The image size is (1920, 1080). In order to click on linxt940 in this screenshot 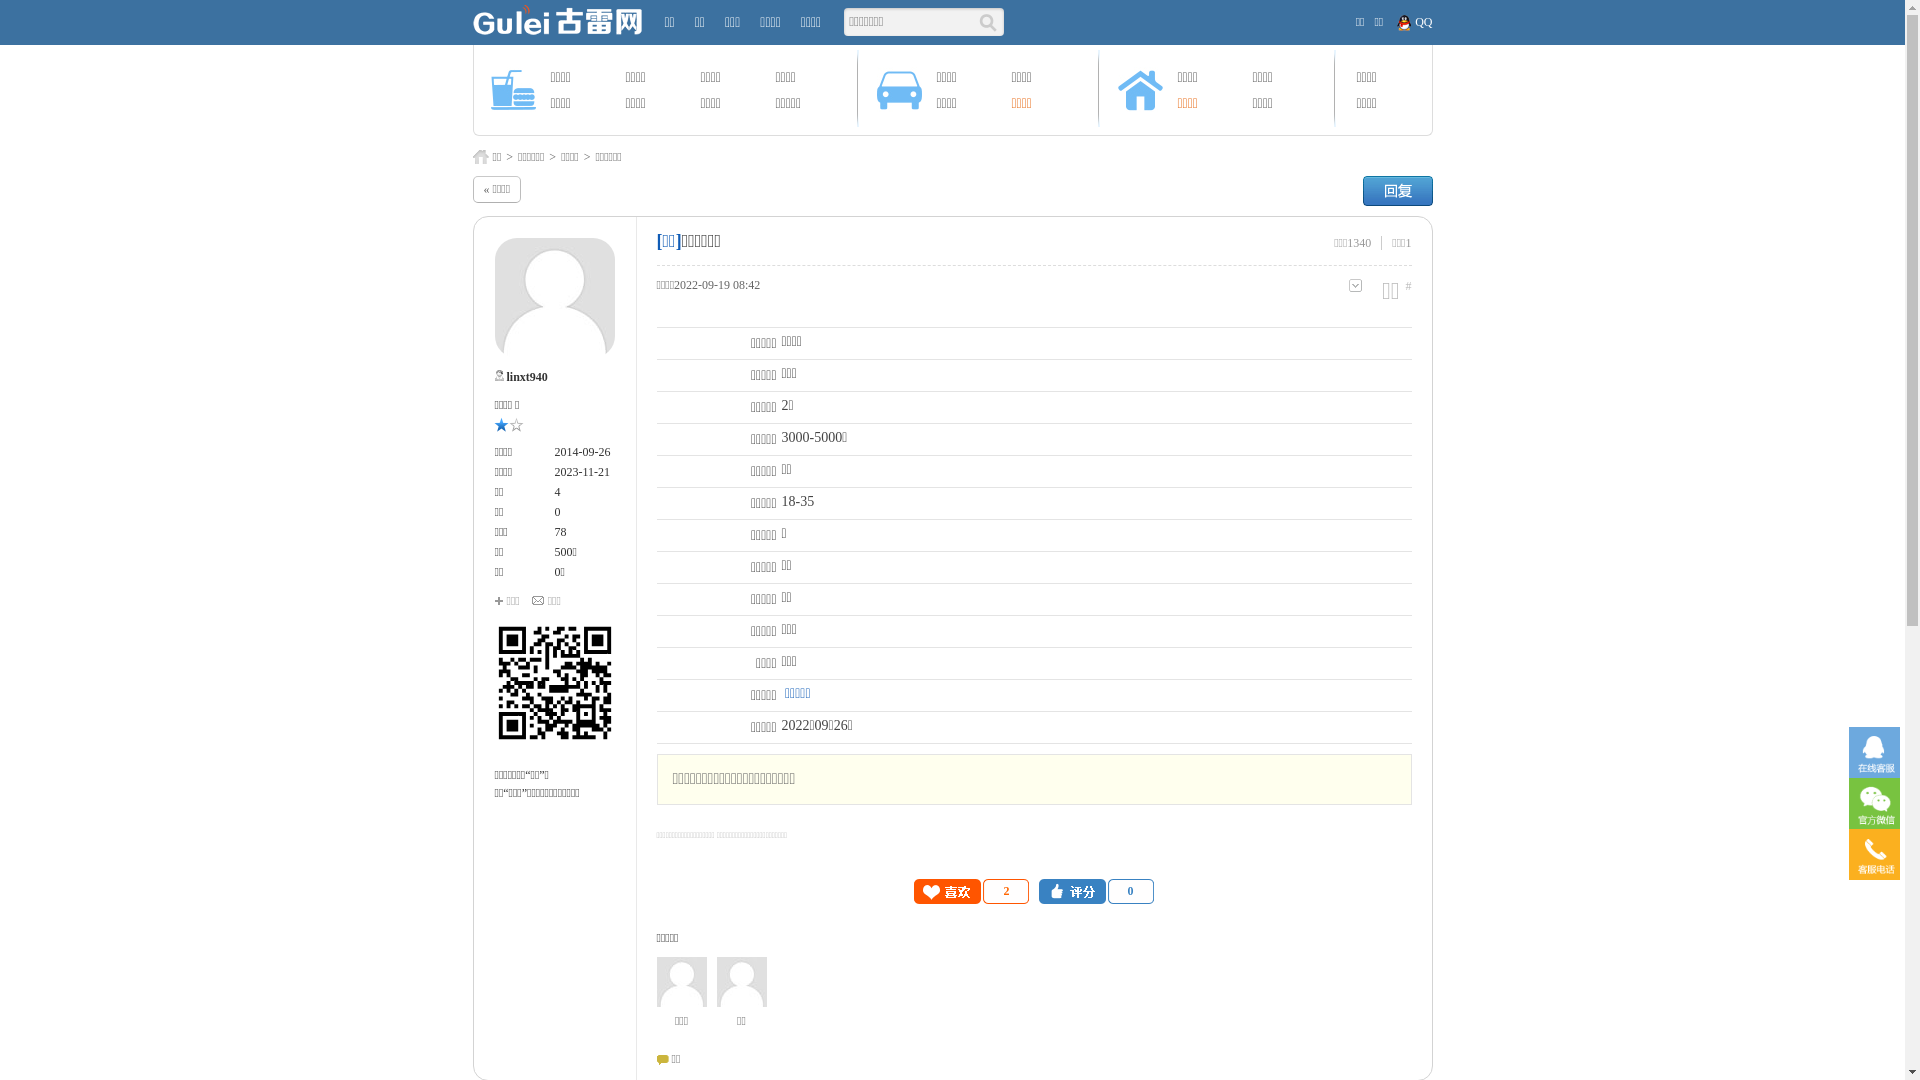, I will do `click(526, 377)`.